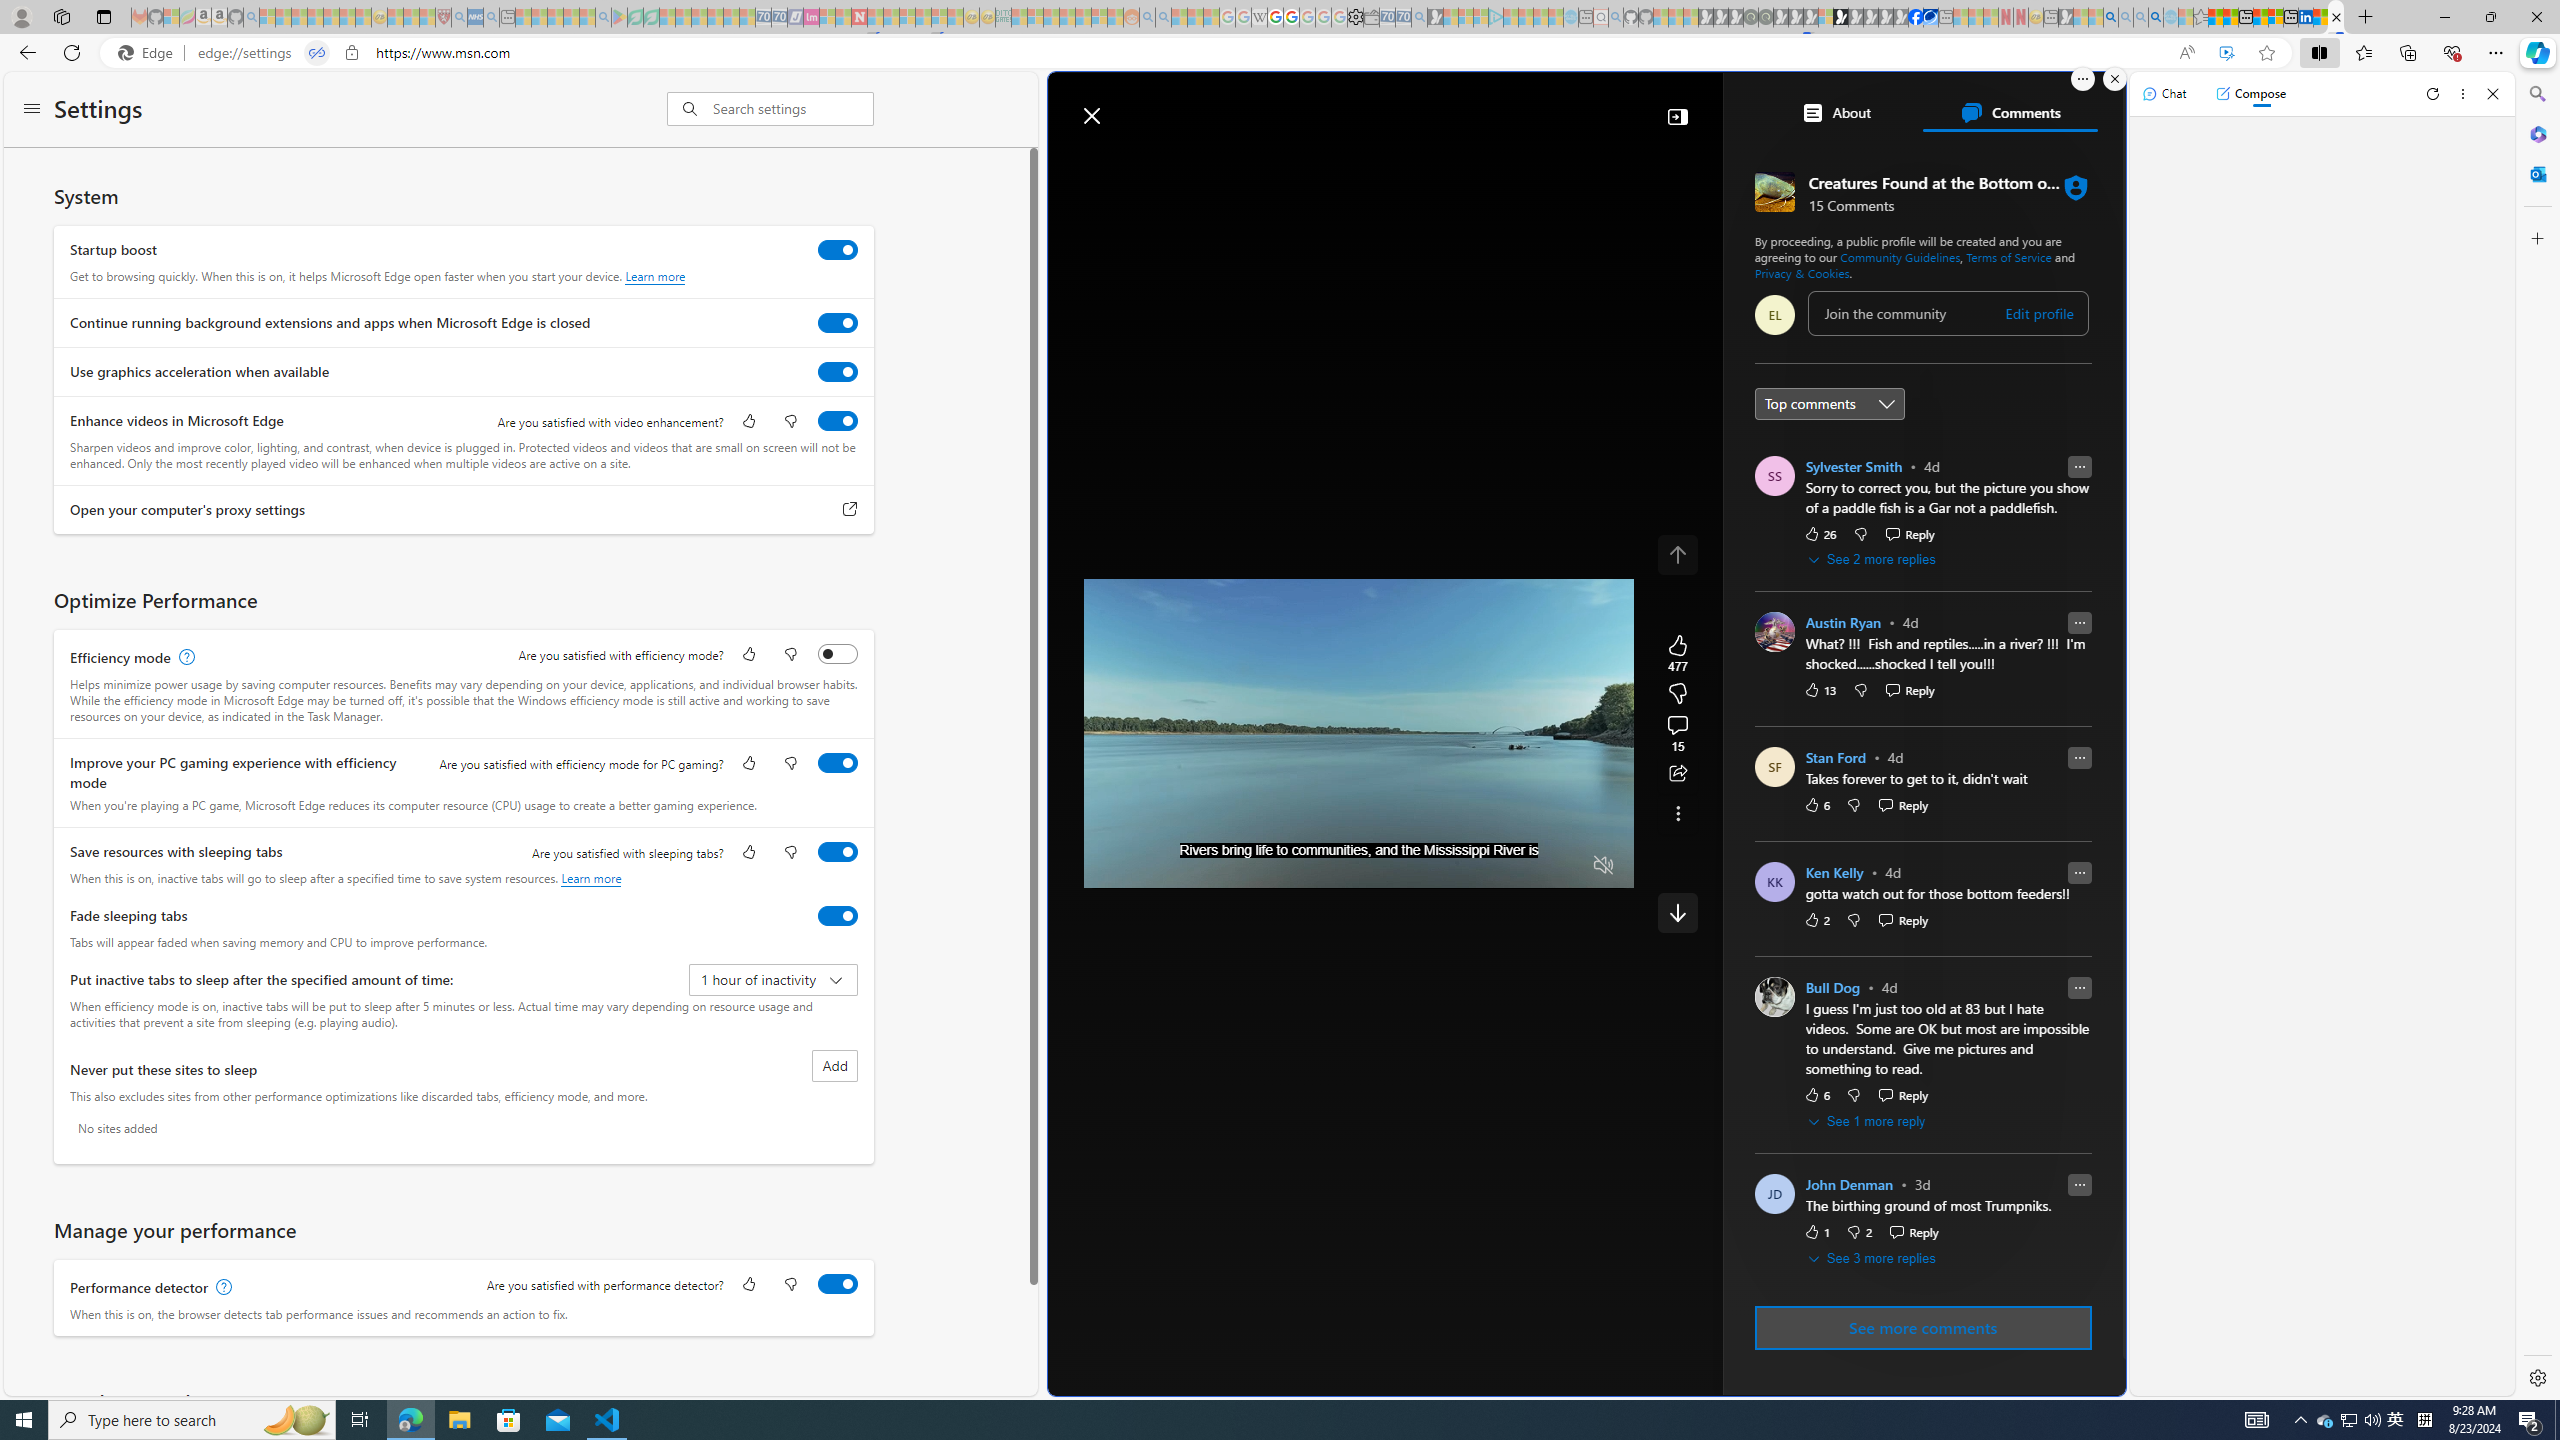  What do you see at coordinates (838, 371) in the screenshot?
I see `Use graphics acceleration when available` at bounding box center [838, 371].